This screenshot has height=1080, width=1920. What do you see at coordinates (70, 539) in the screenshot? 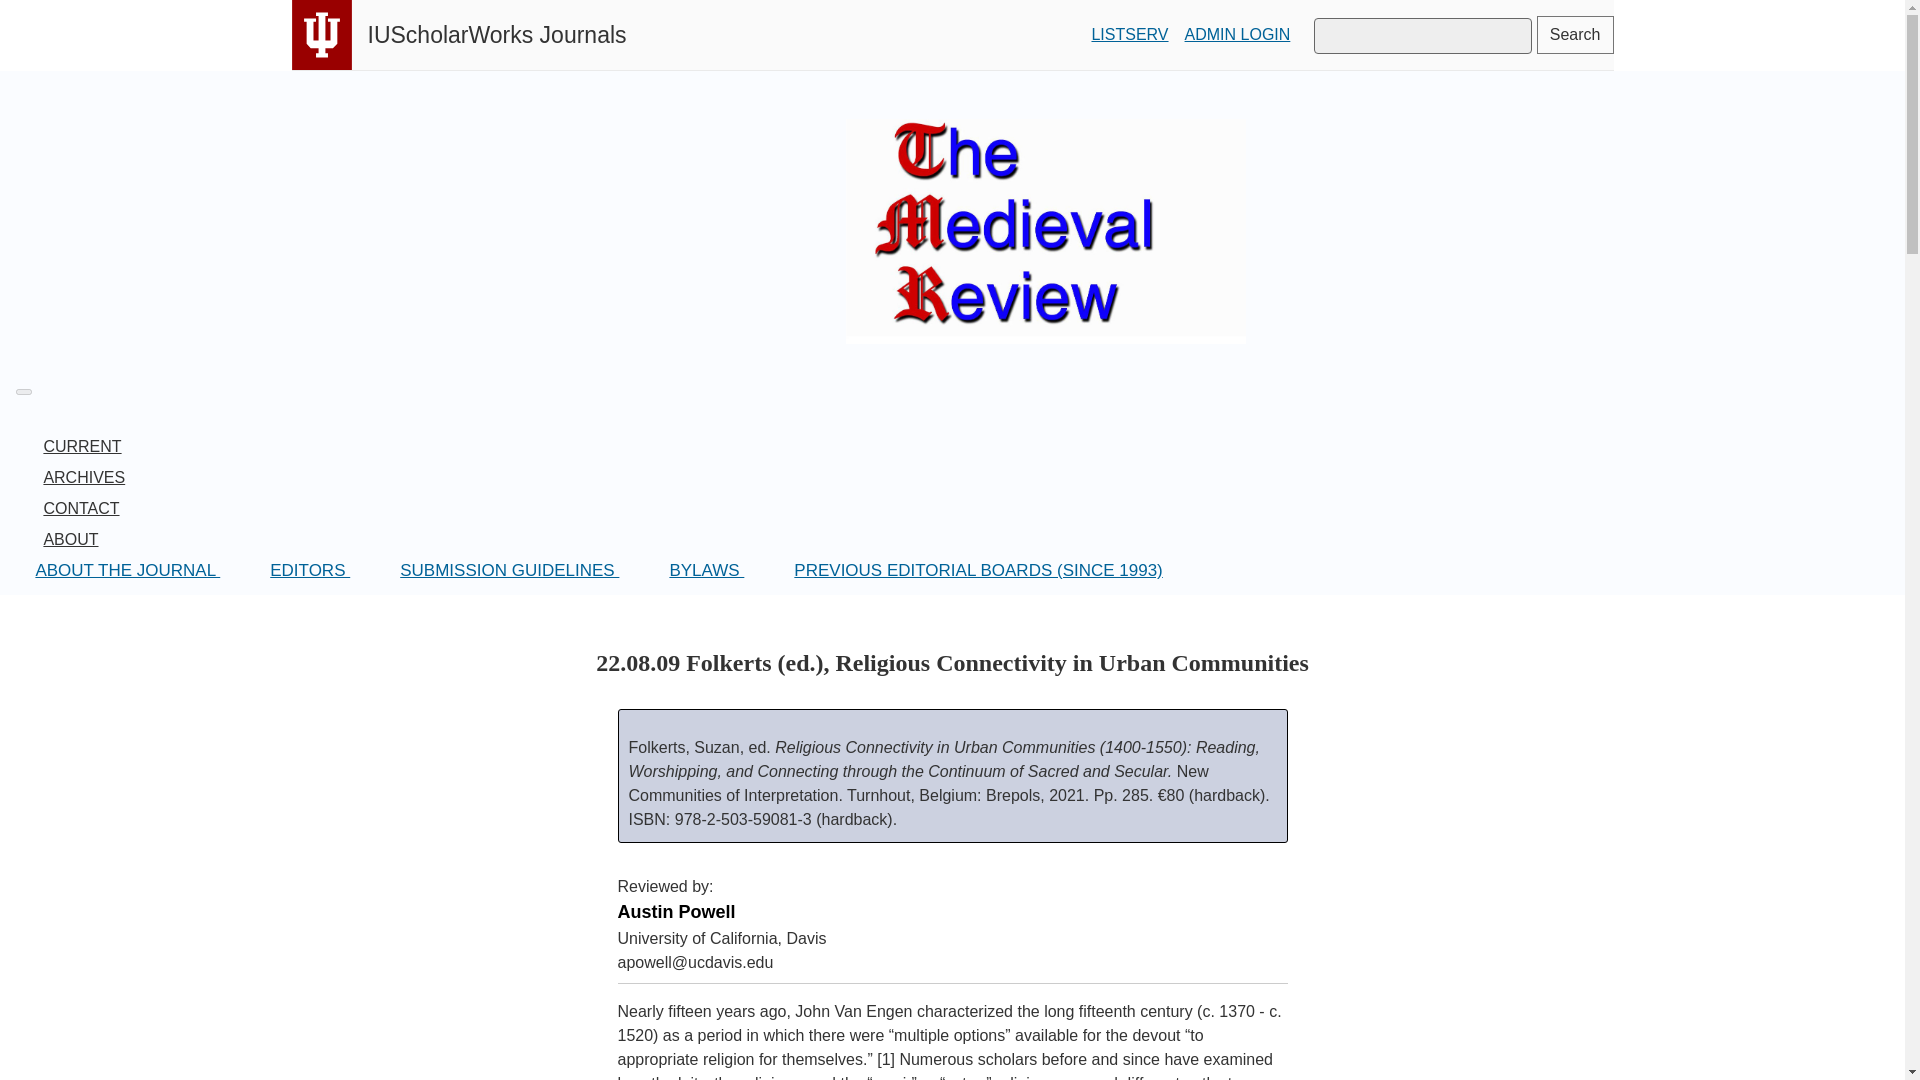
I see `ABOUT` at bounding box center [70, 539].